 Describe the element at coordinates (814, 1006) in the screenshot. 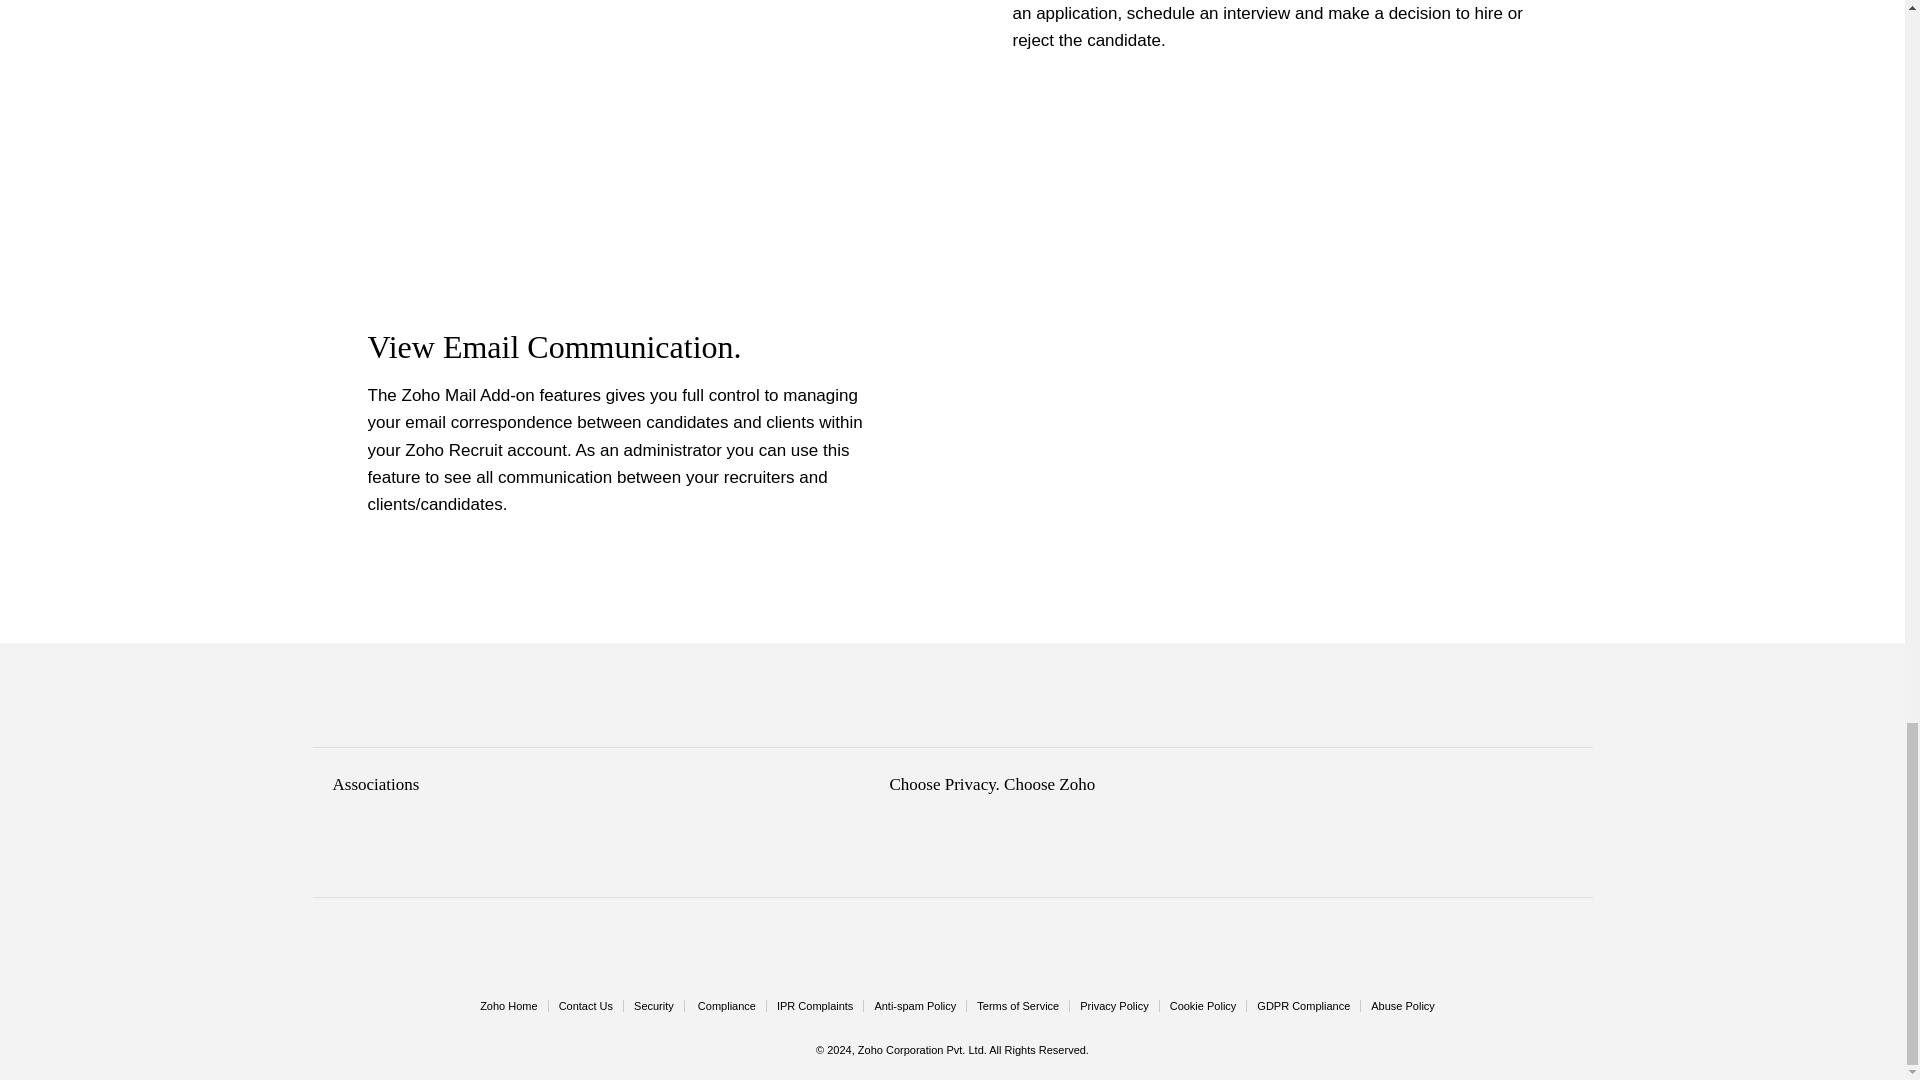

I see `IPR Complaints` at that location.